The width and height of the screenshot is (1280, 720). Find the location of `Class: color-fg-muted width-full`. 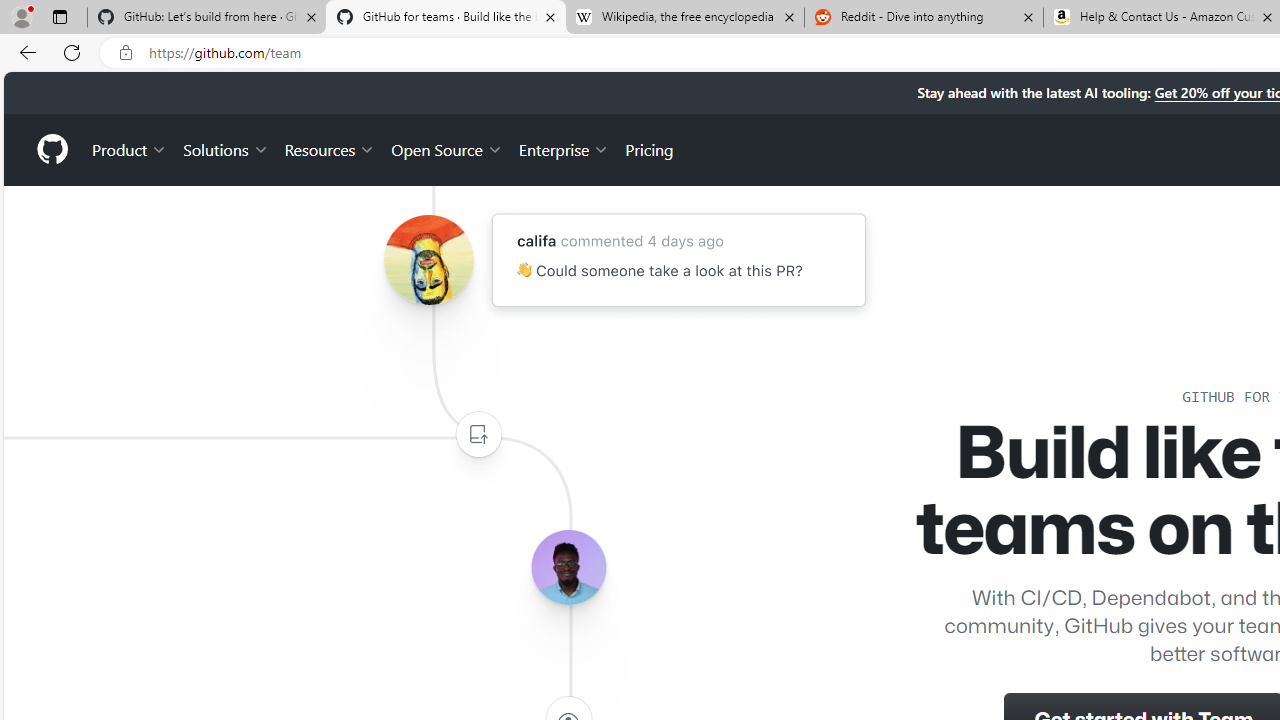

Class: color-fg-muted width-full is located at coordinates (478, 434).